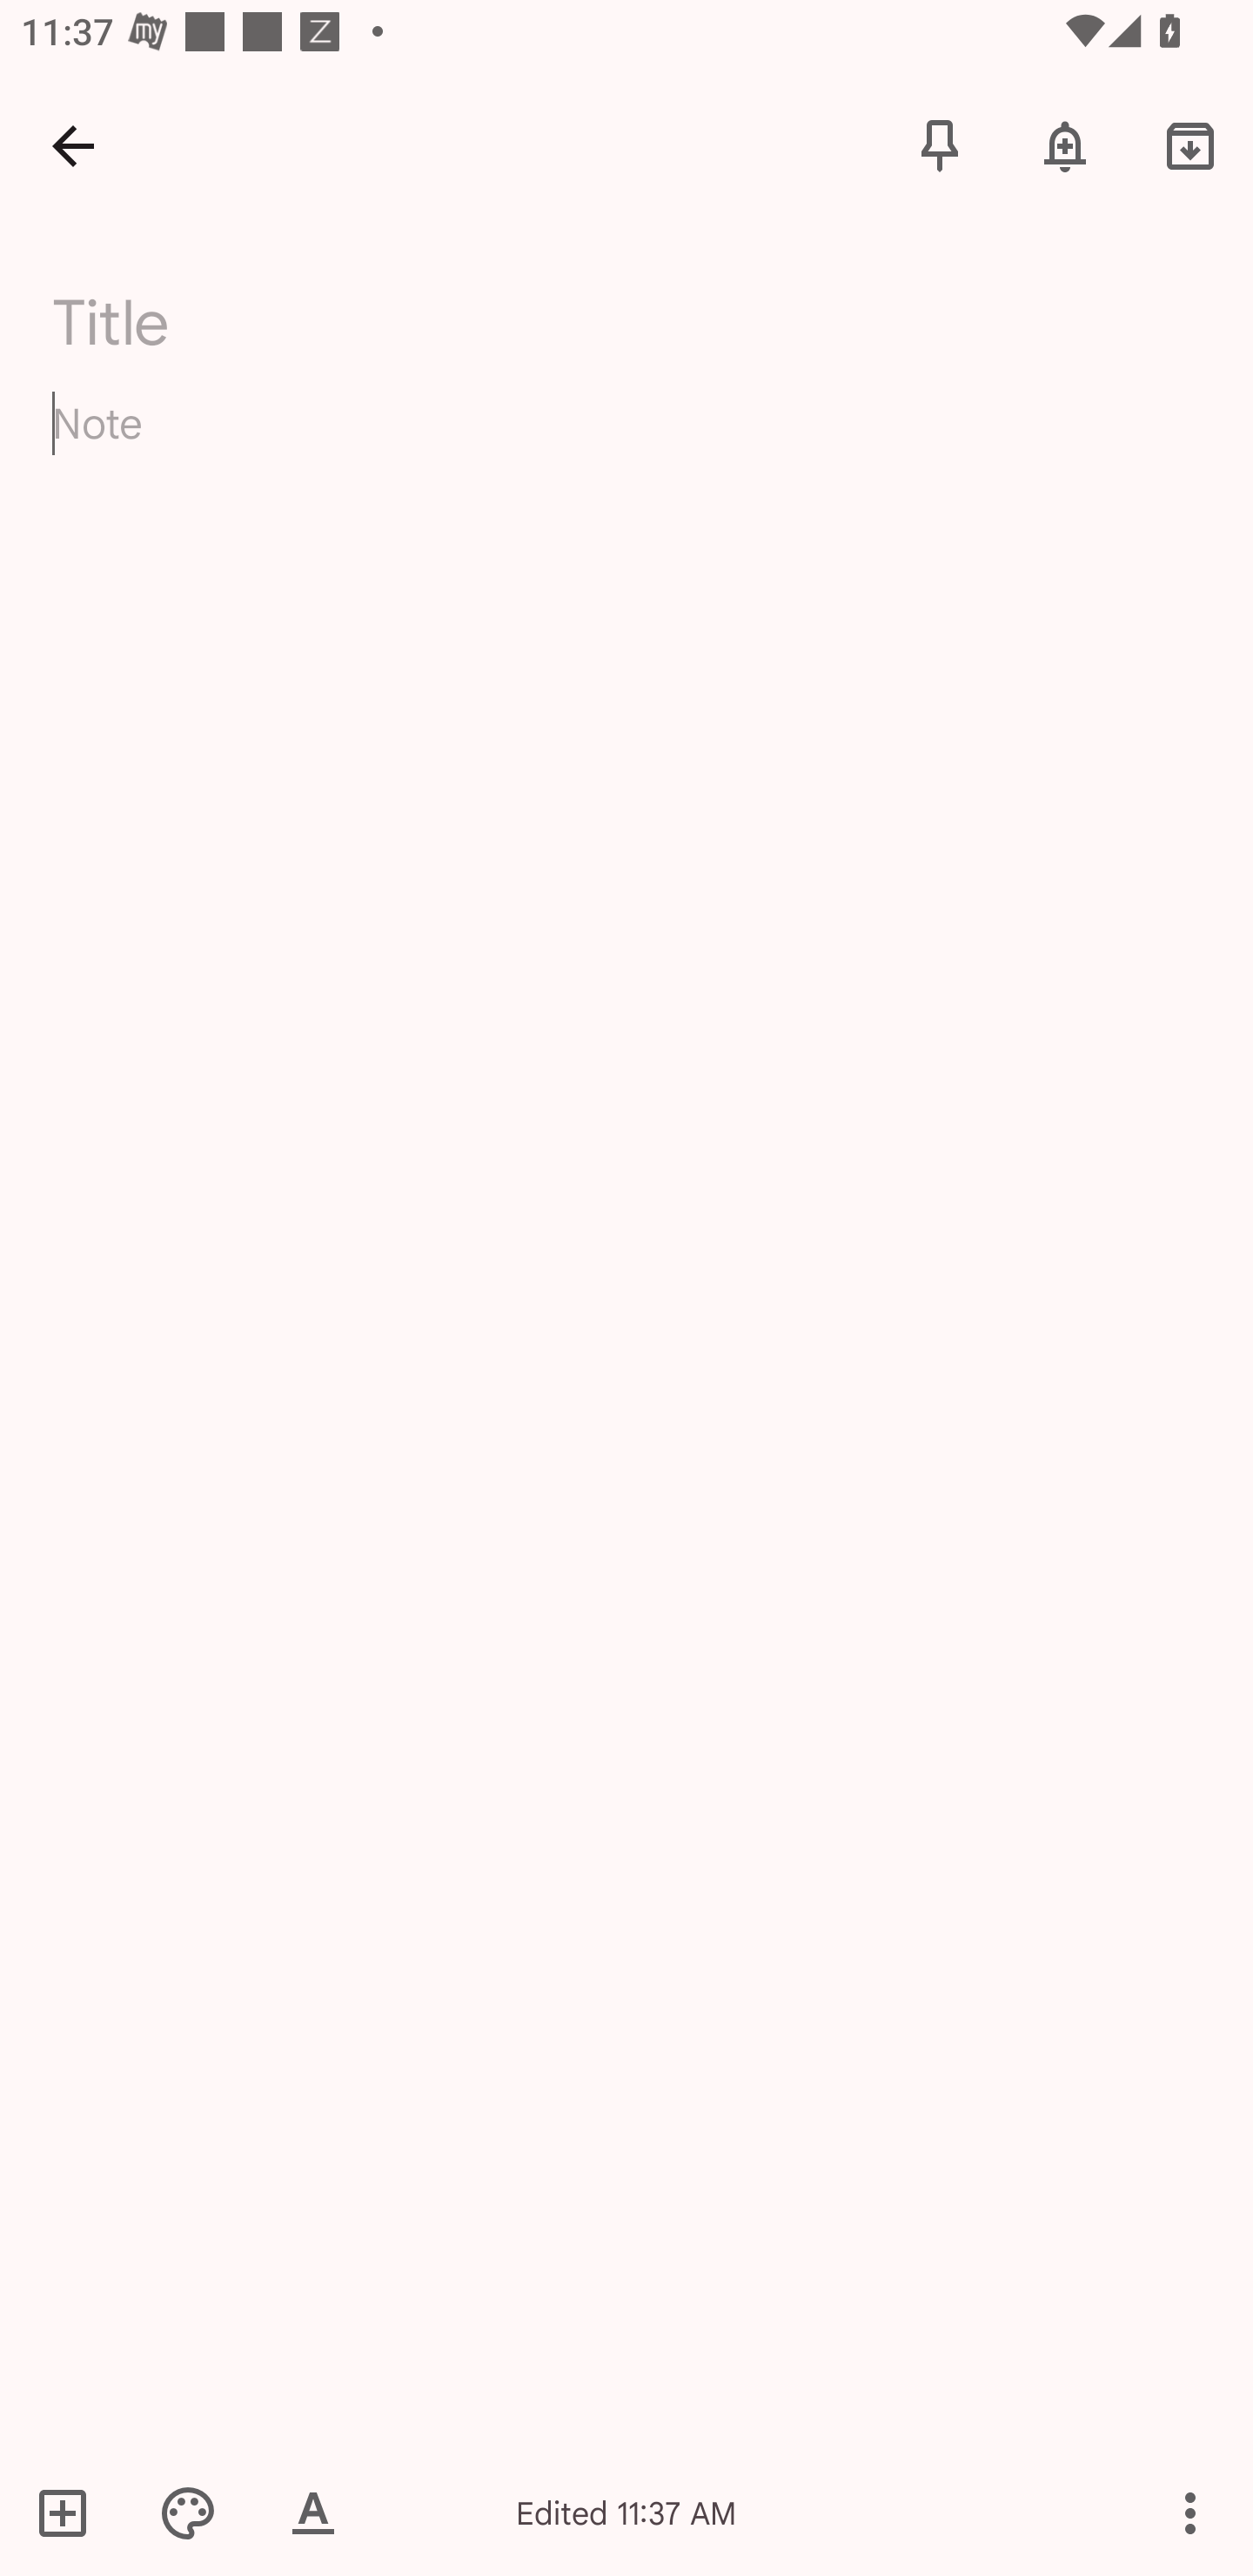  Describe the element at coordinates (72, 2512) in the screenshot. I see `New list` at that location.